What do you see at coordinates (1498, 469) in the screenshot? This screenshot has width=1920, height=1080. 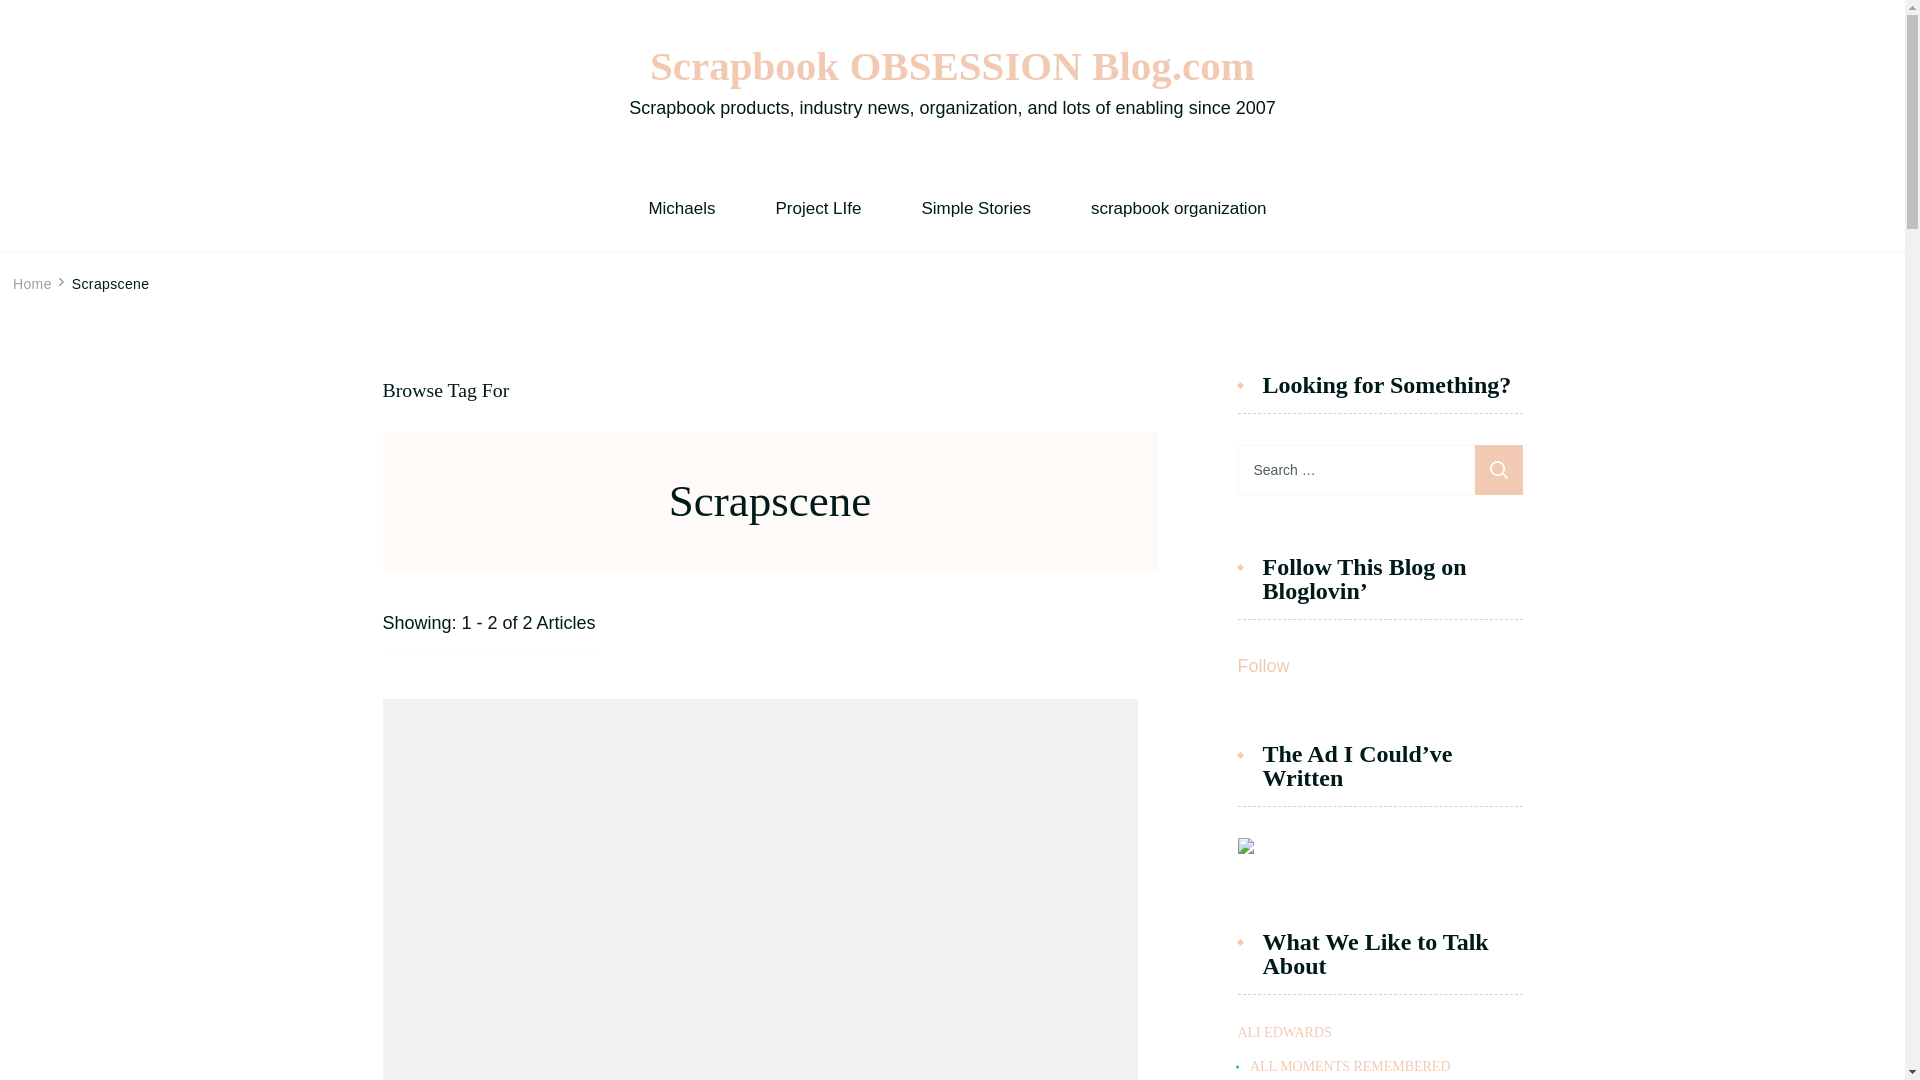 I see `Search` at bounding box center [1498, 469].